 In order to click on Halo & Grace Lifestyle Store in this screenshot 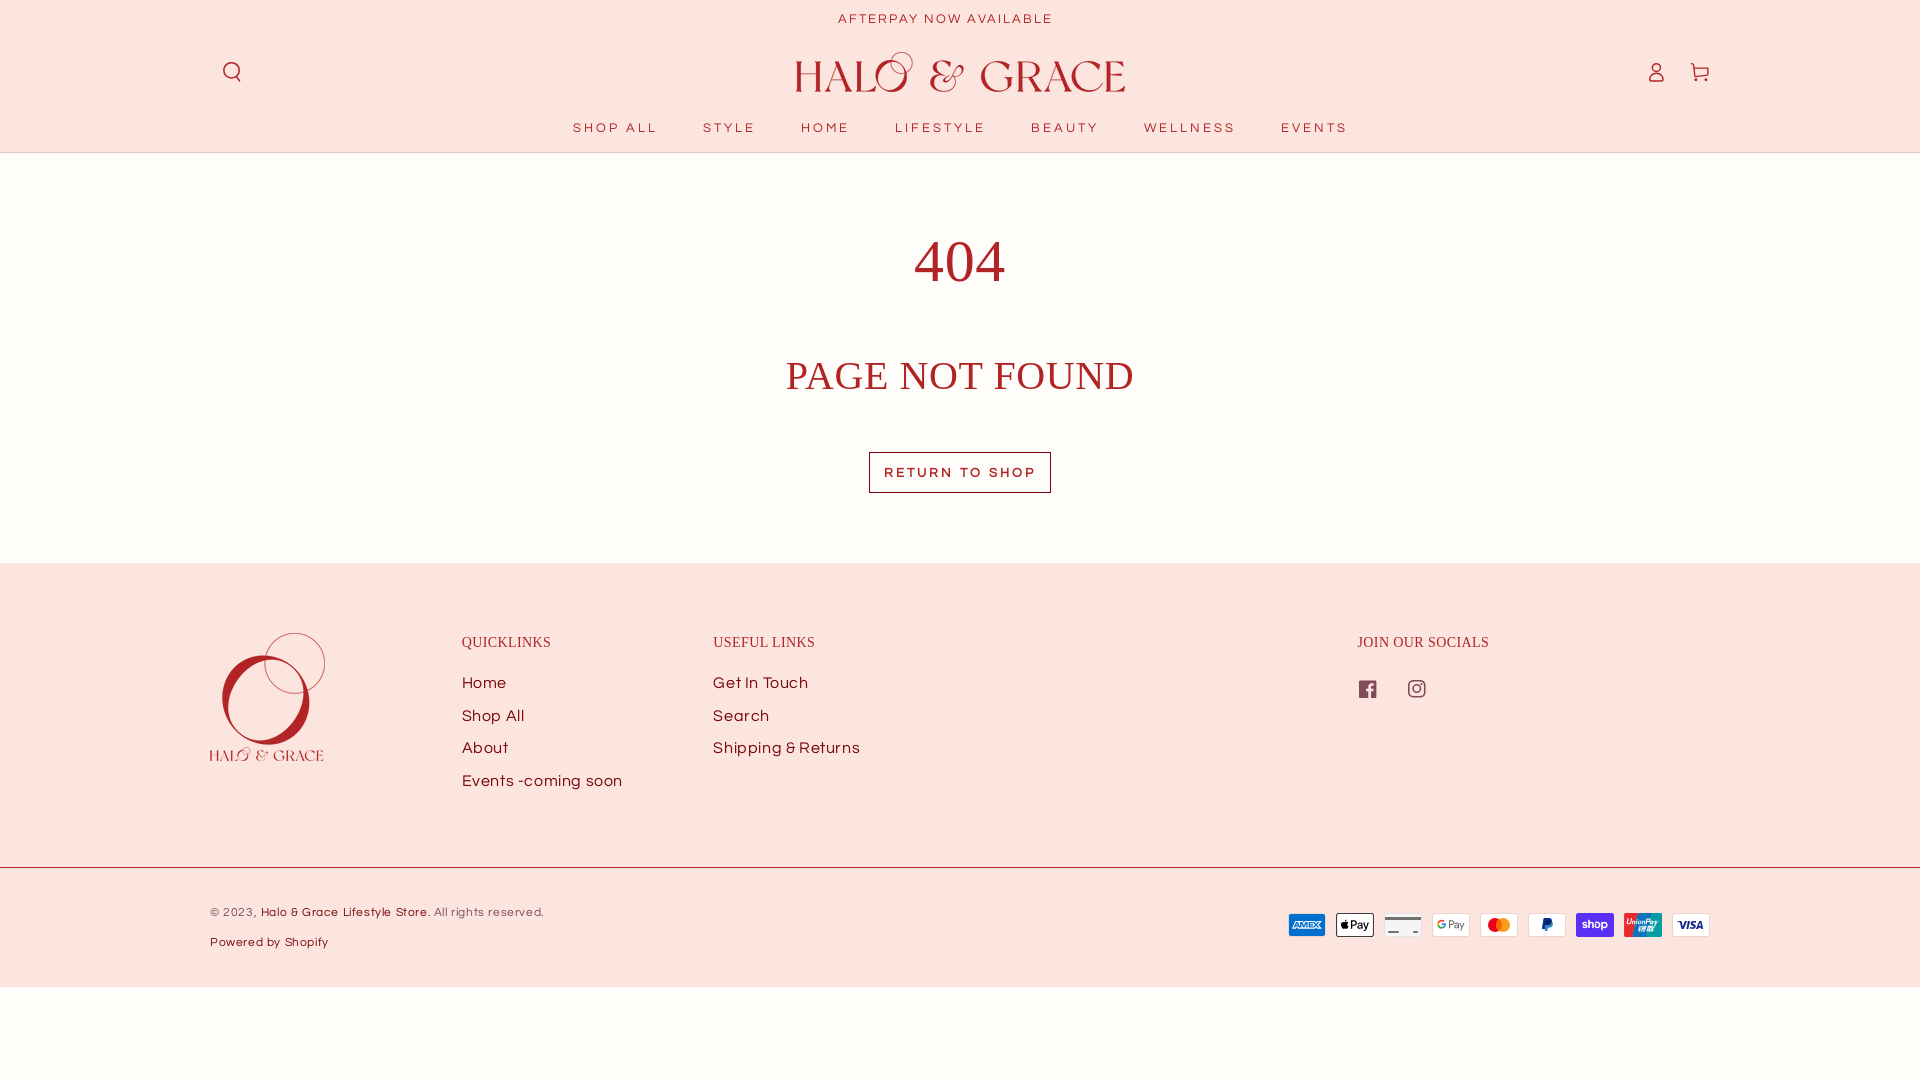, I will do `click(344, 912)`.